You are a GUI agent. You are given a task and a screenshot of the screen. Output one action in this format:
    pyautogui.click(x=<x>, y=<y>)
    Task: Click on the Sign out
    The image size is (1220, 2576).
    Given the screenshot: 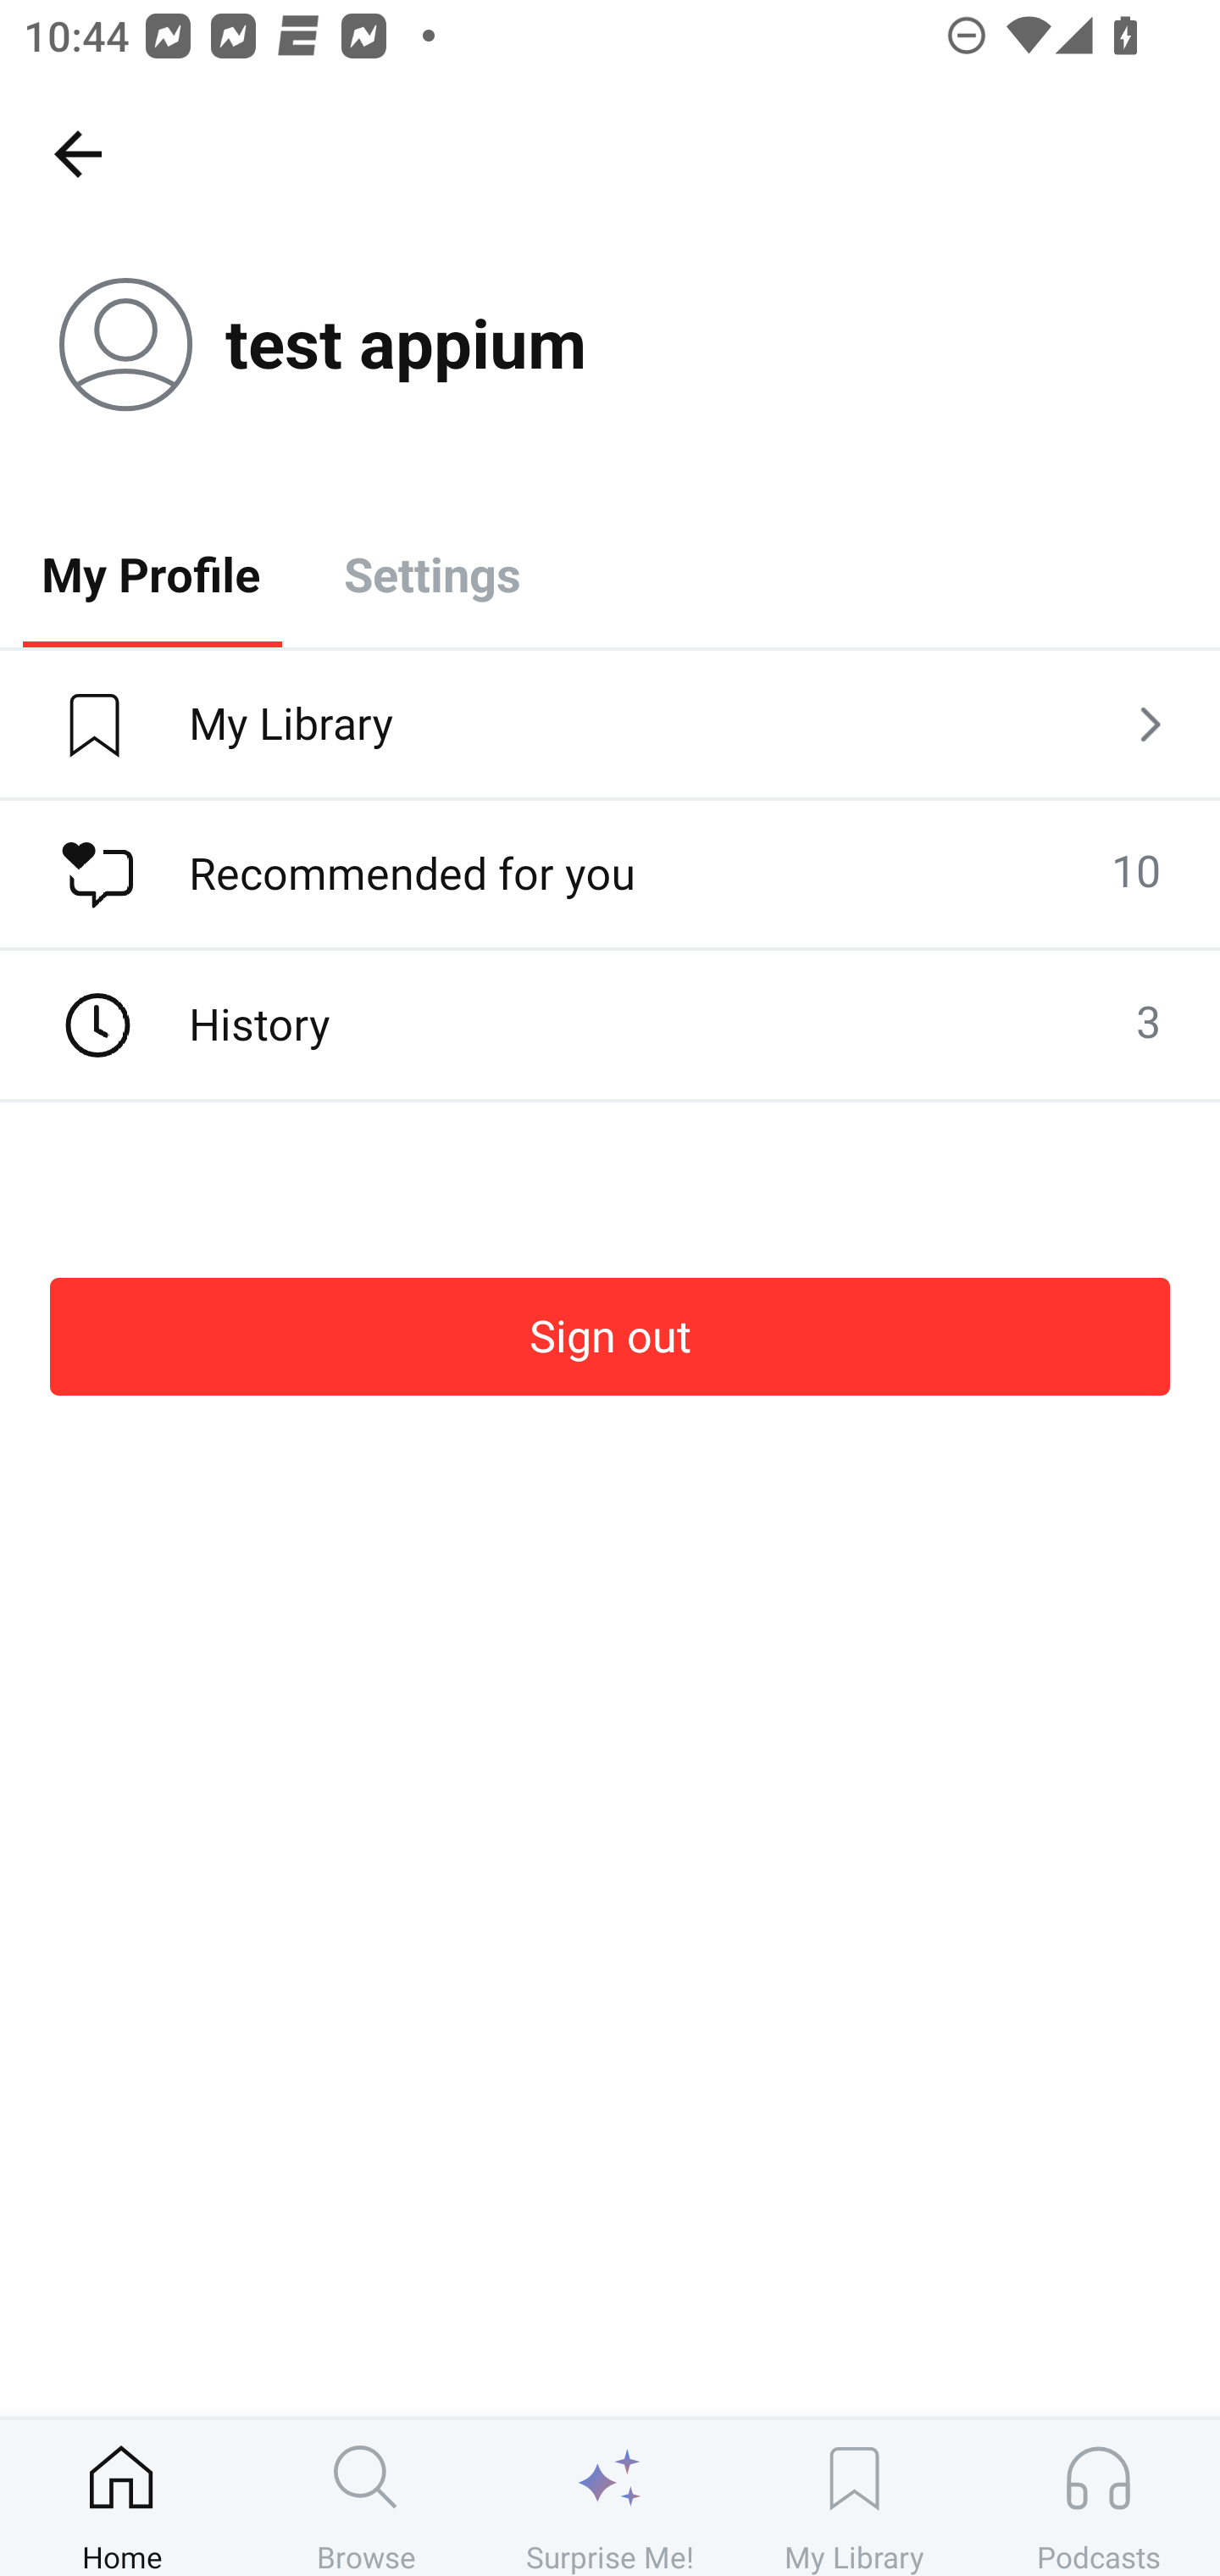 What is the action you would take?
    pyautogui.click(x=610, y=1336)
    